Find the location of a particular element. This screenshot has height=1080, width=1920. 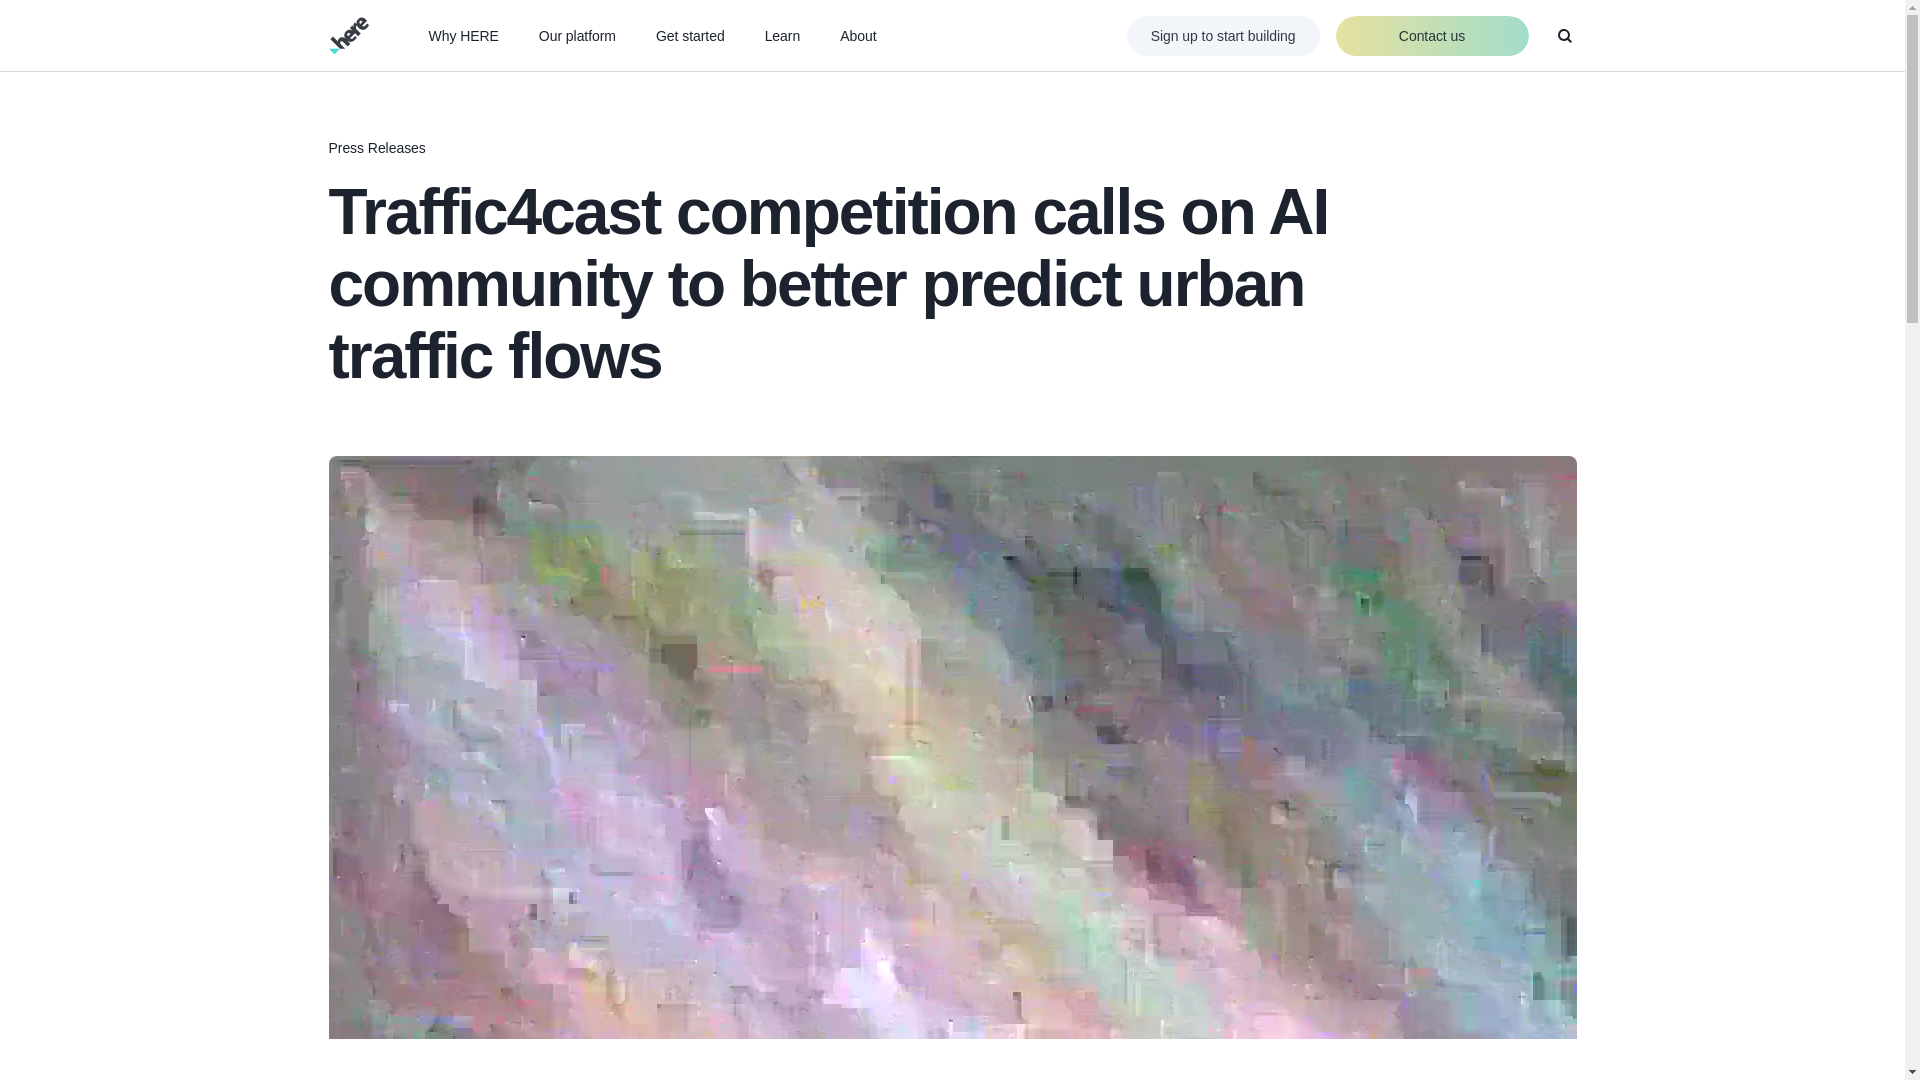

Why HERE is located at coordinates (462, 36).